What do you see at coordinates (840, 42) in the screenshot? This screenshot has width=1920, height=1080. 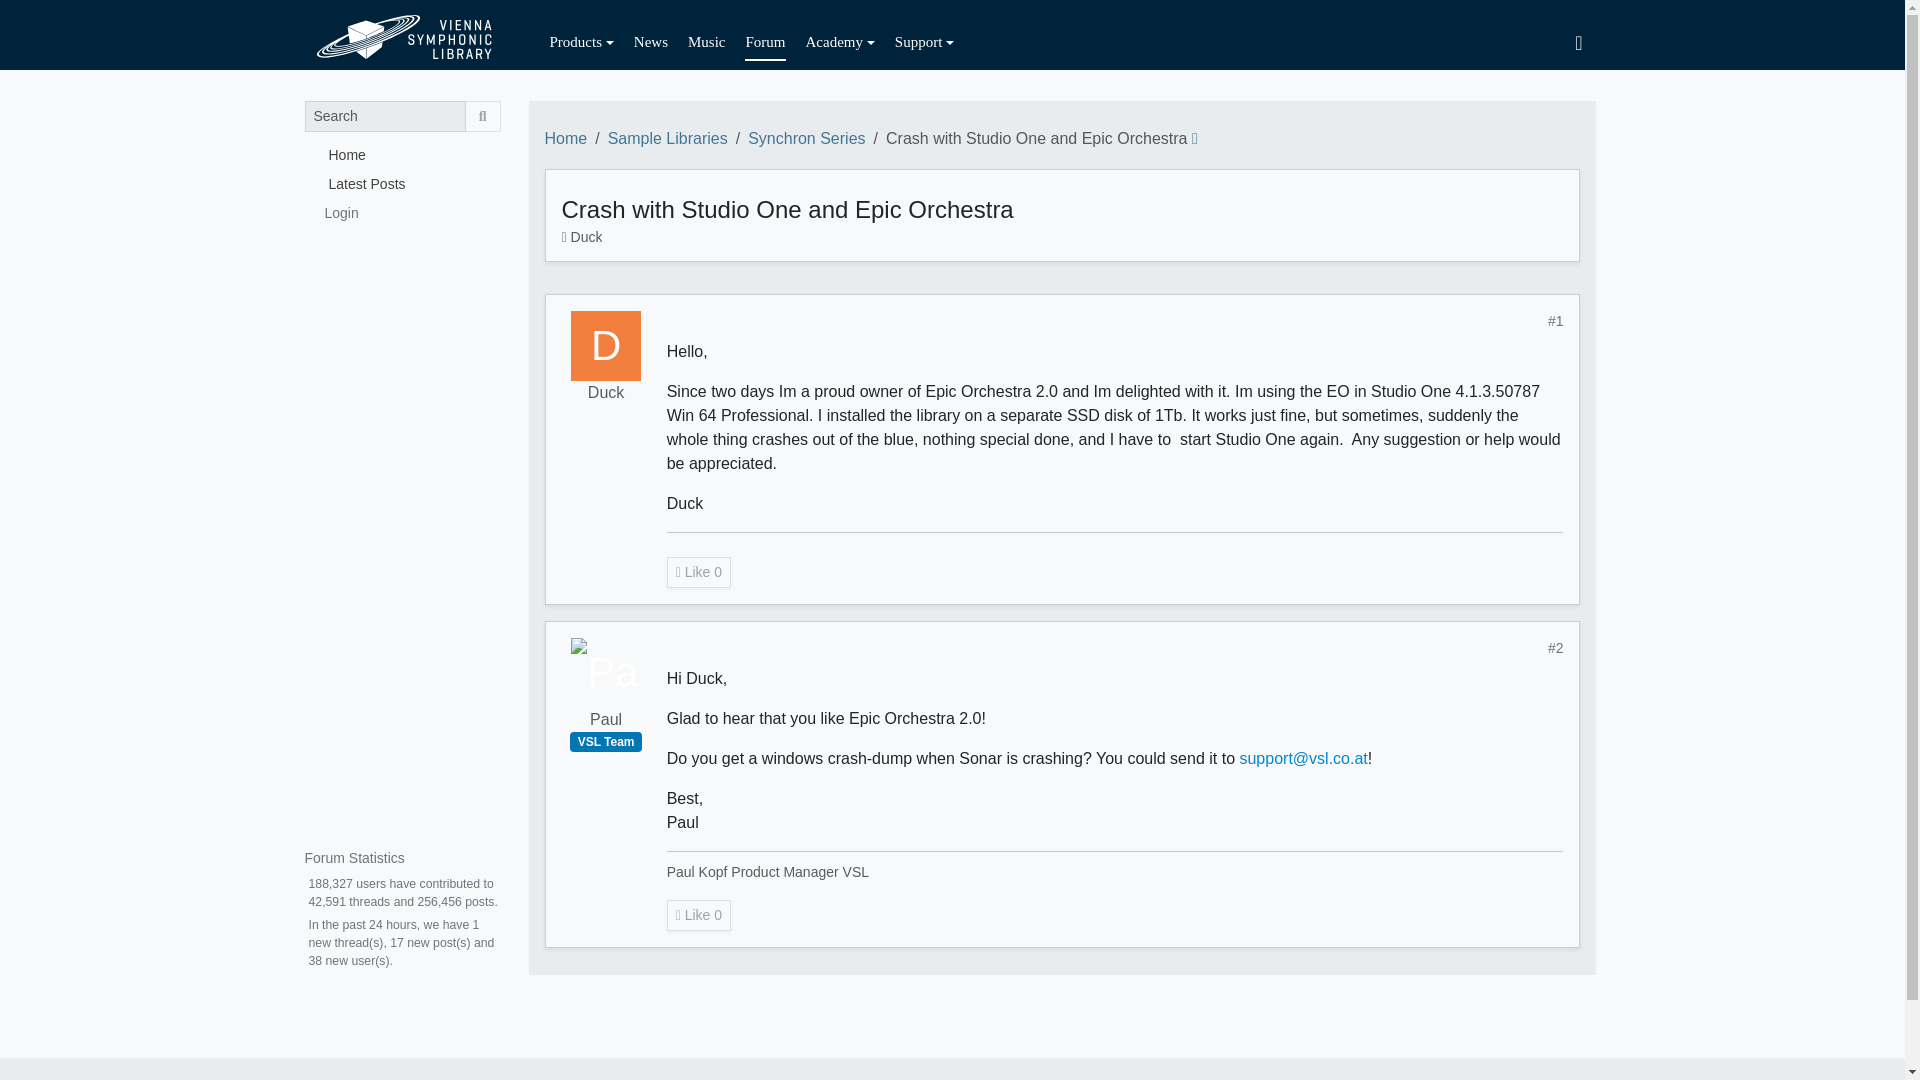 I see `Academy` at bounding box center [840, 42].